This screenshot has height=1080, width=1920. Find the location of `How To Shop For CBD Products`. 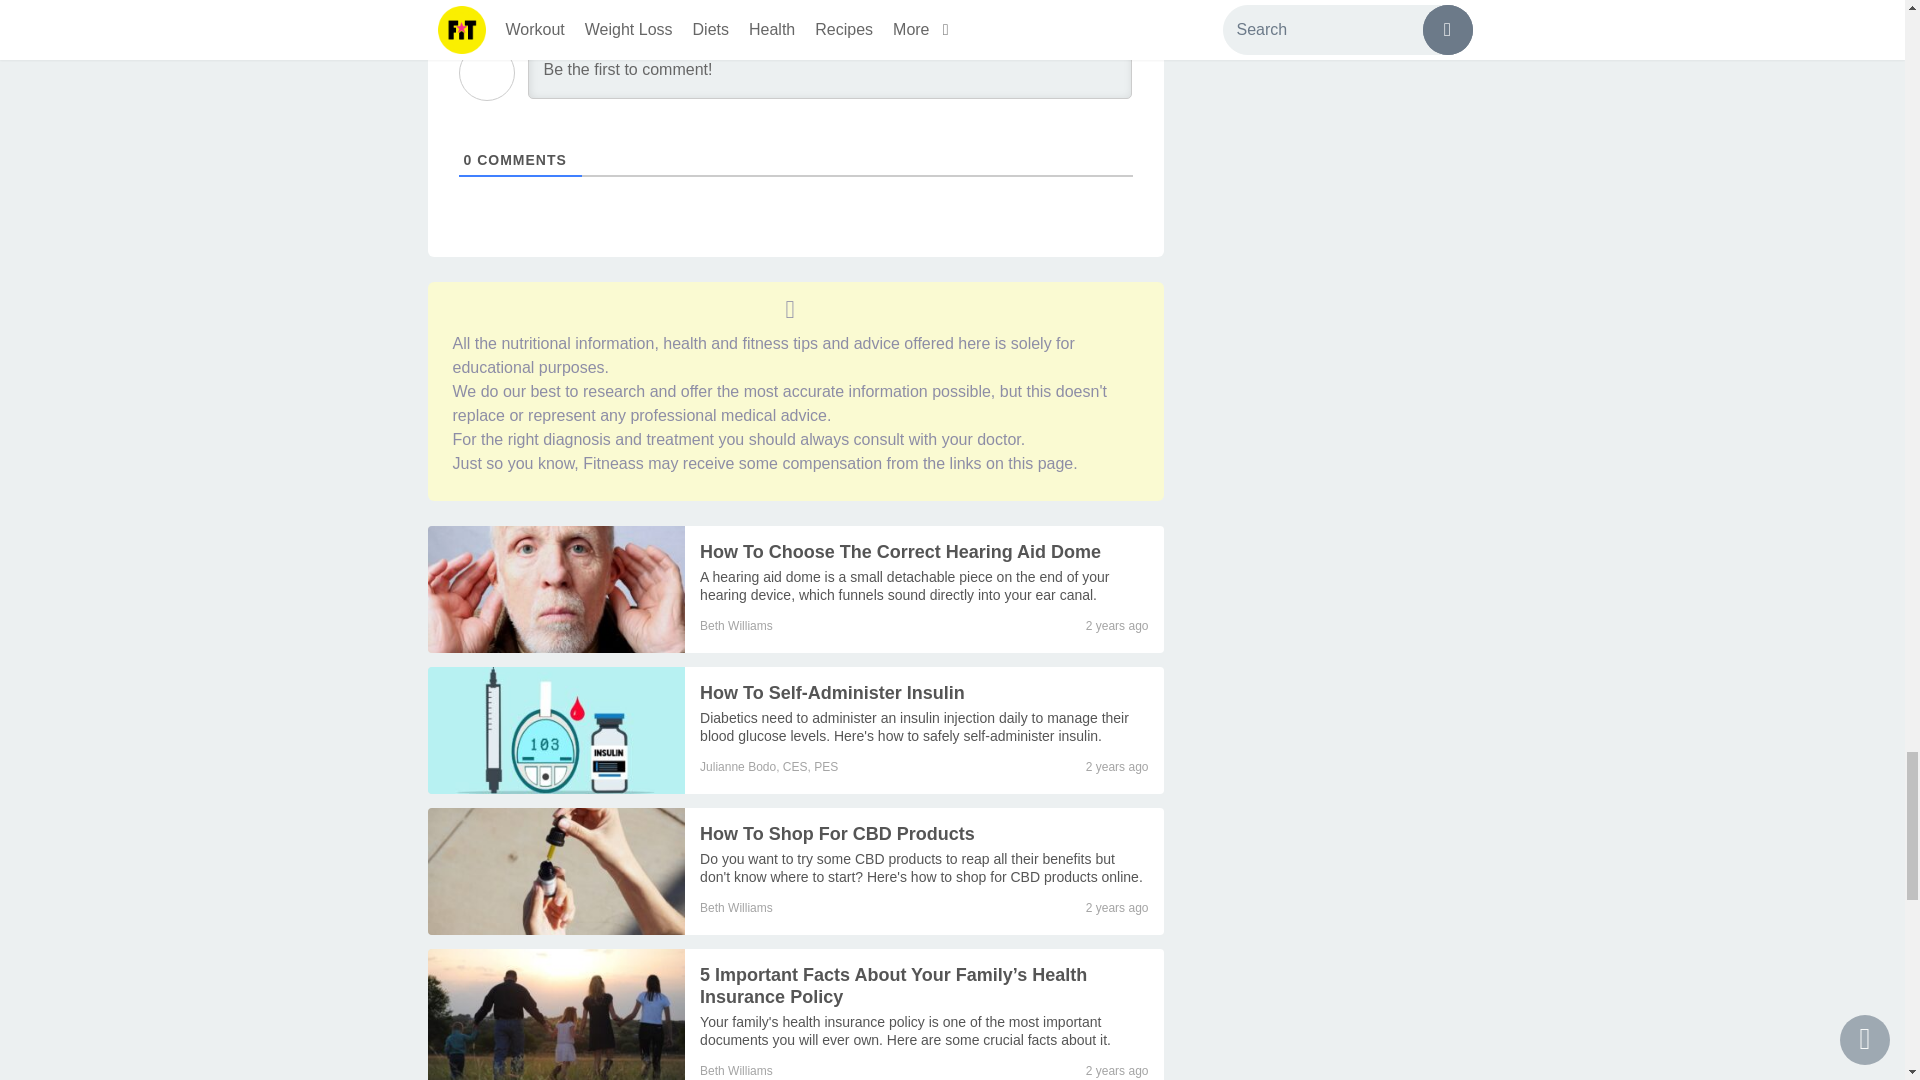

How To Shop For CBD Products is located at coordinates (556, 871).